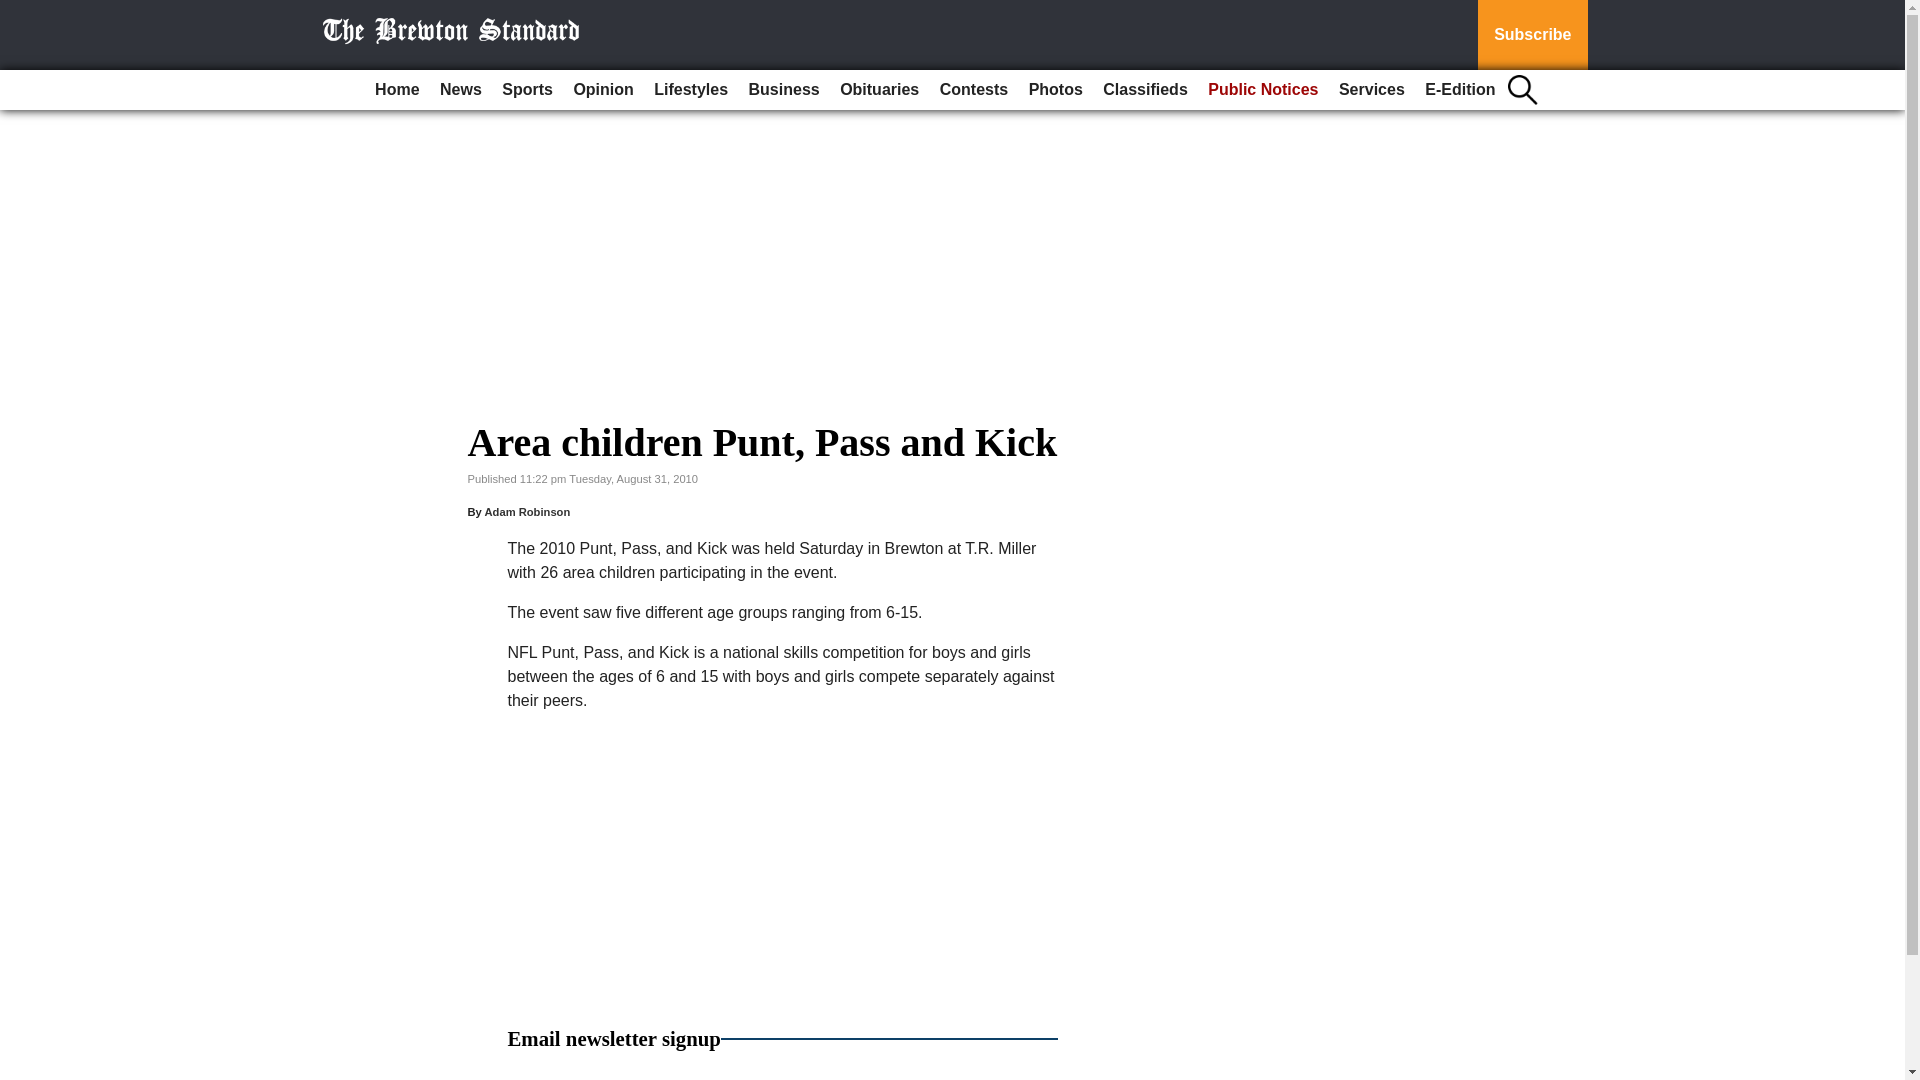 The height and width of the screenshot is (1080, 1920). What do you see at coordinates (460, 90) in the screenshot?
I see `News` at bounding box center [460, 90].